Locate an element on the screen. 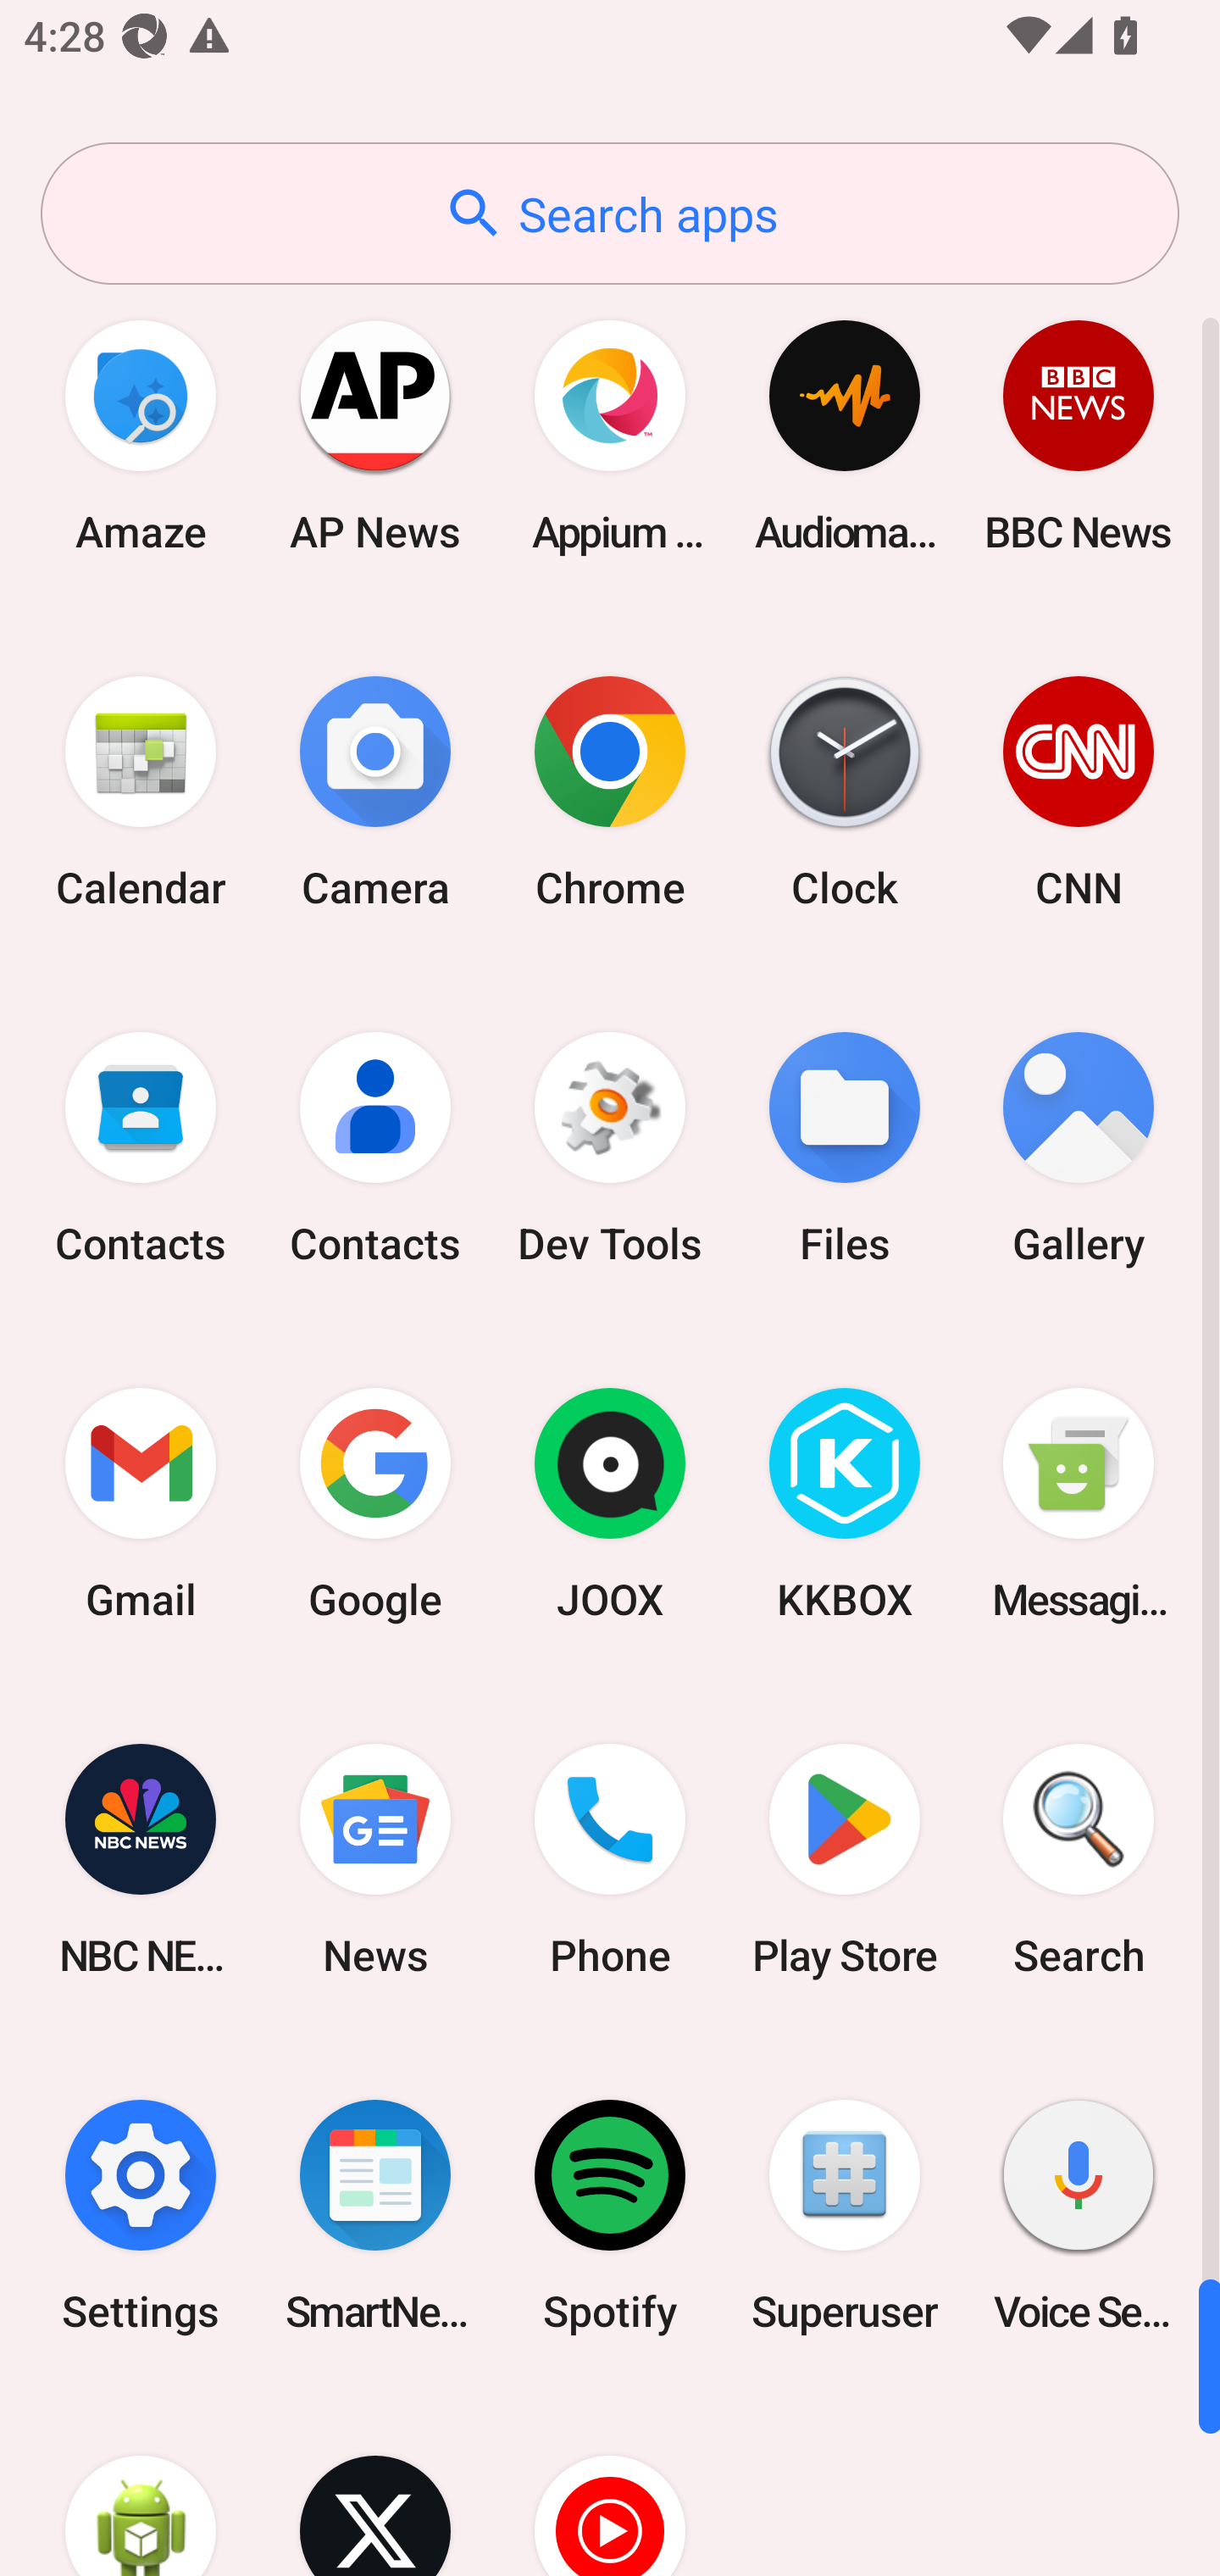  JOOX is located at coordinates (610, 1504).